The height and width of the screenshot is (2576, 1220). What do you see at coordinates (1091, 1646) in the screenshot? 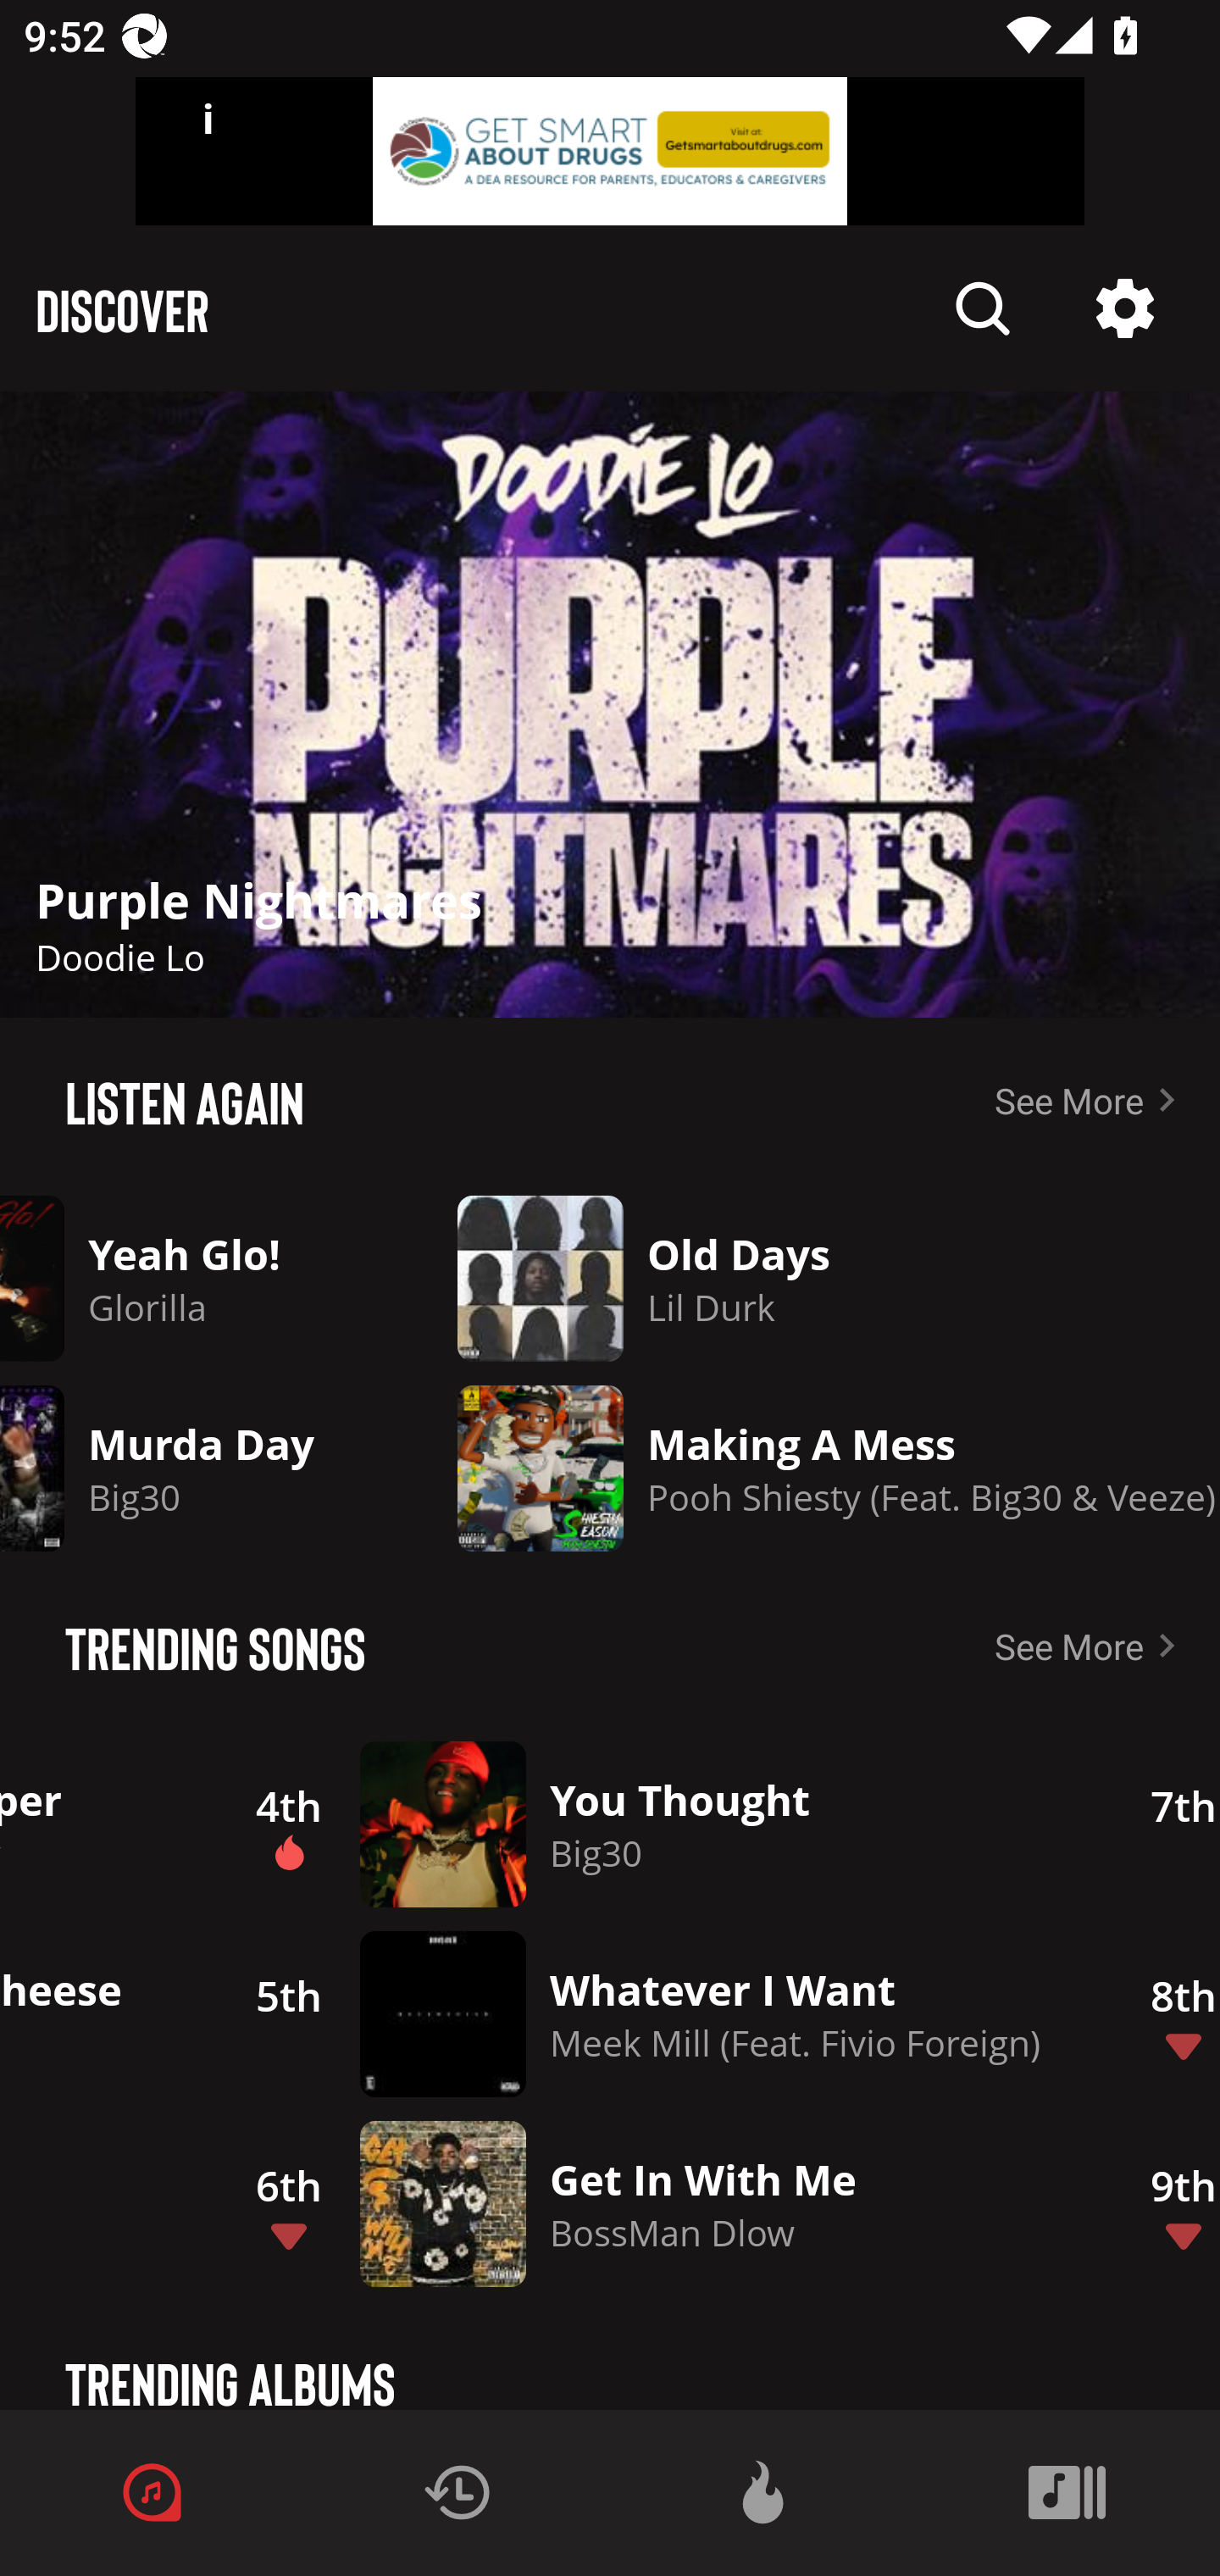
I see `See More` at bounding box center [1091, 1646].